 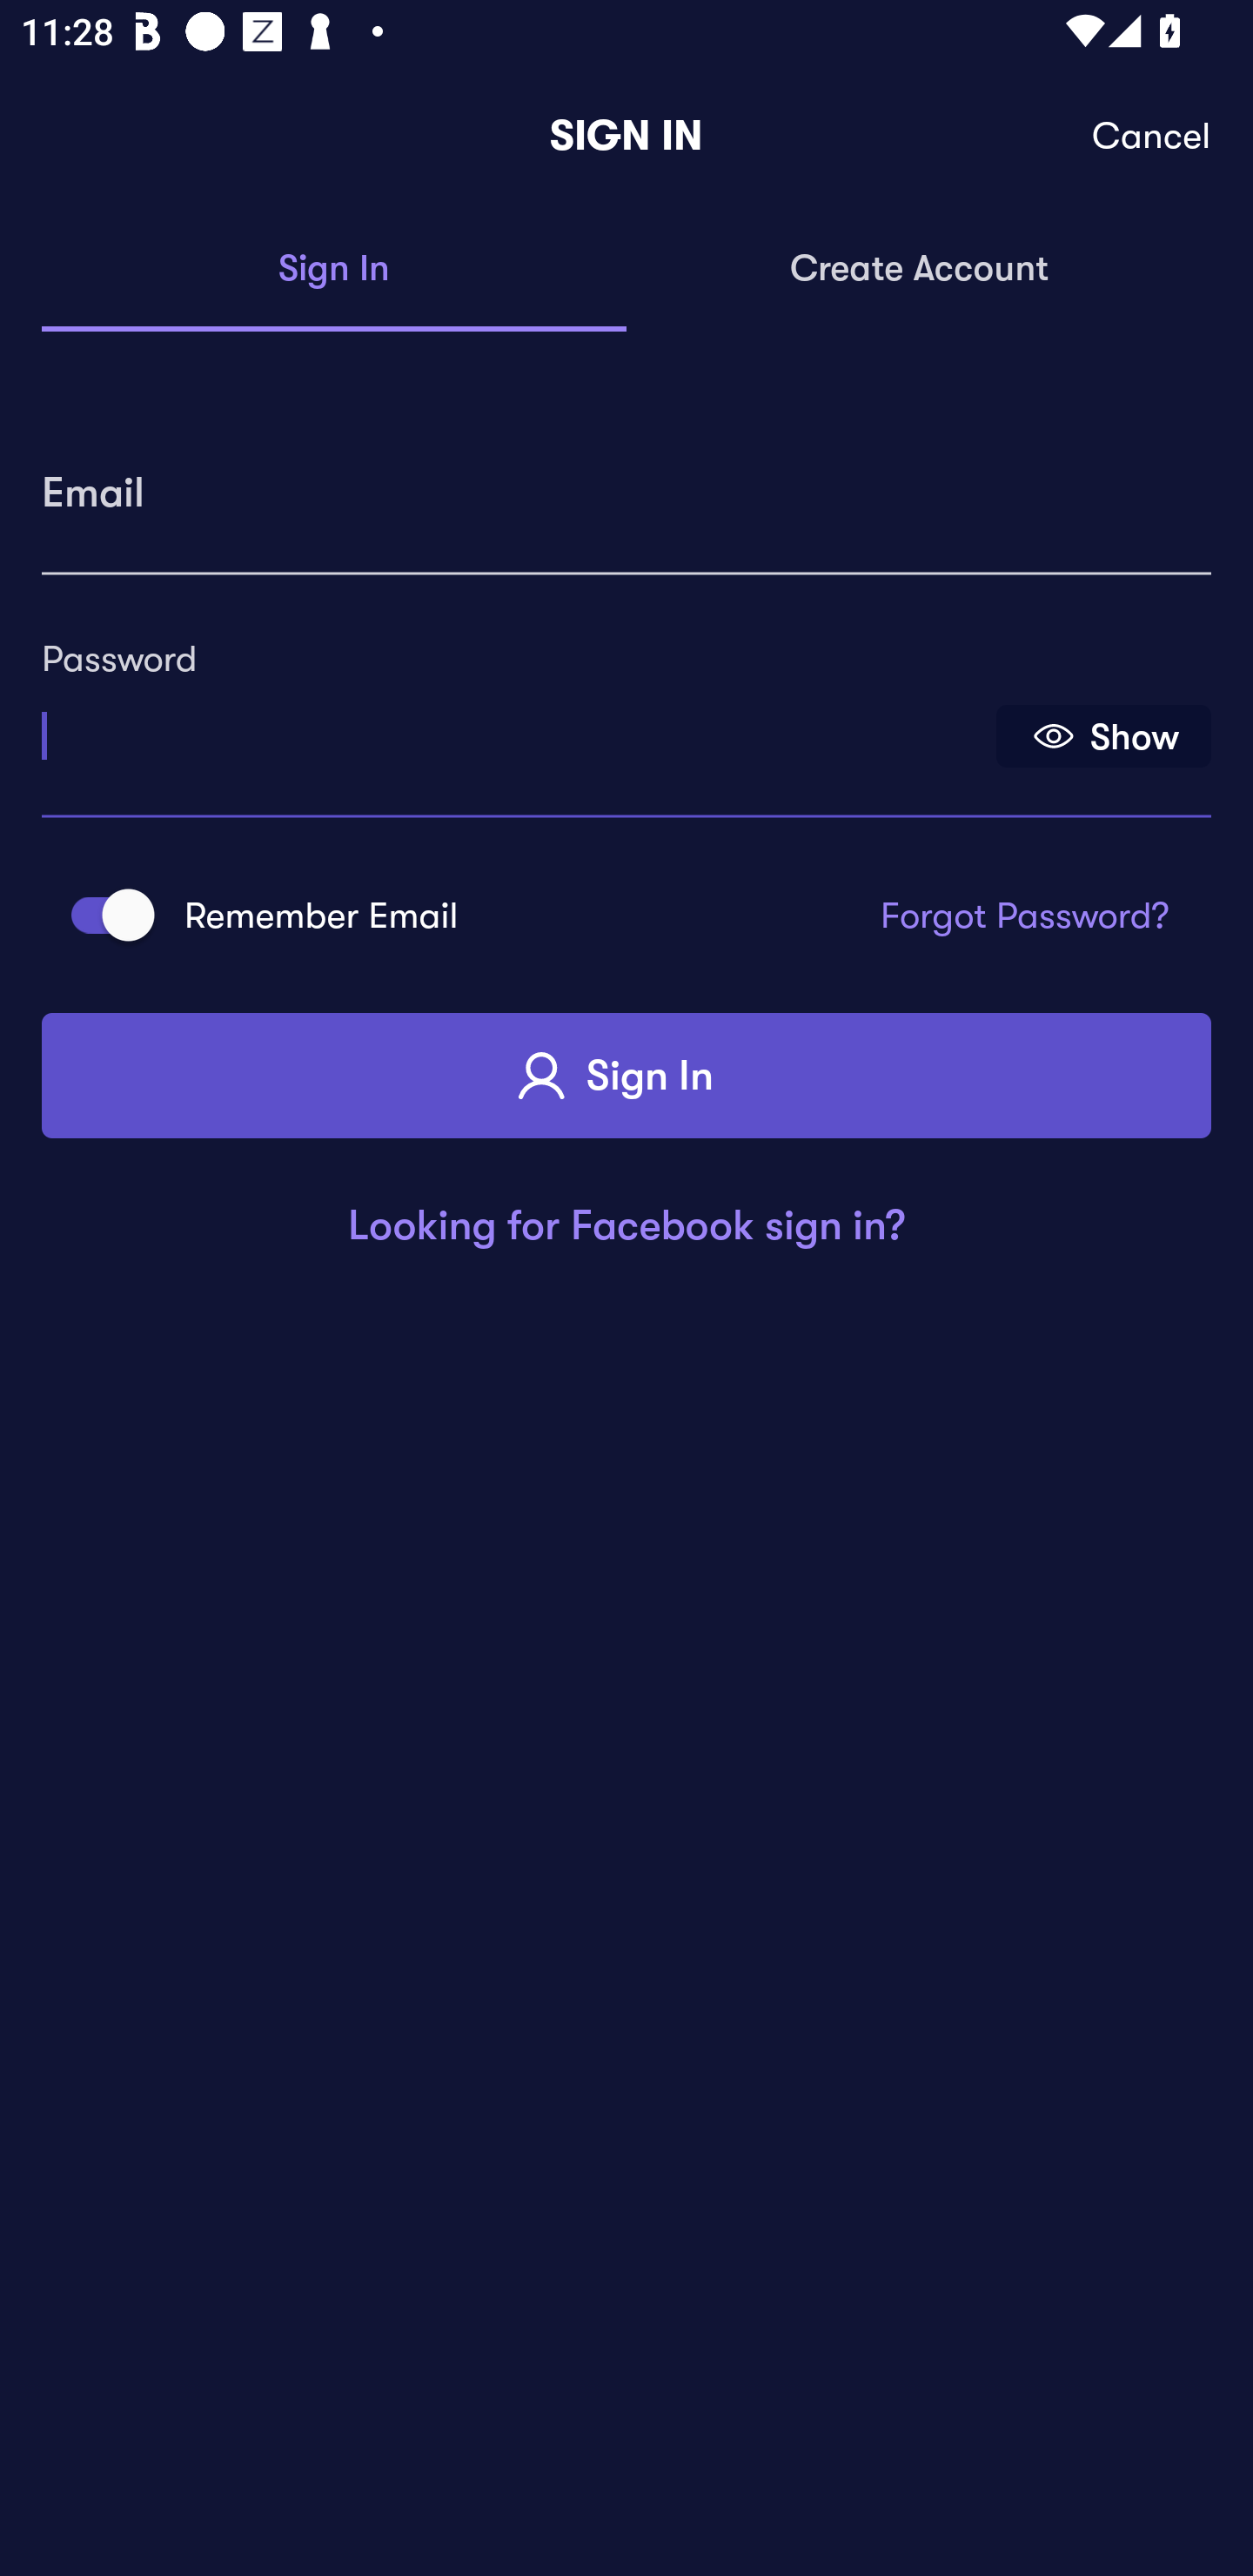 I want to click on Show Password Show, so click(x=1103, y=735).